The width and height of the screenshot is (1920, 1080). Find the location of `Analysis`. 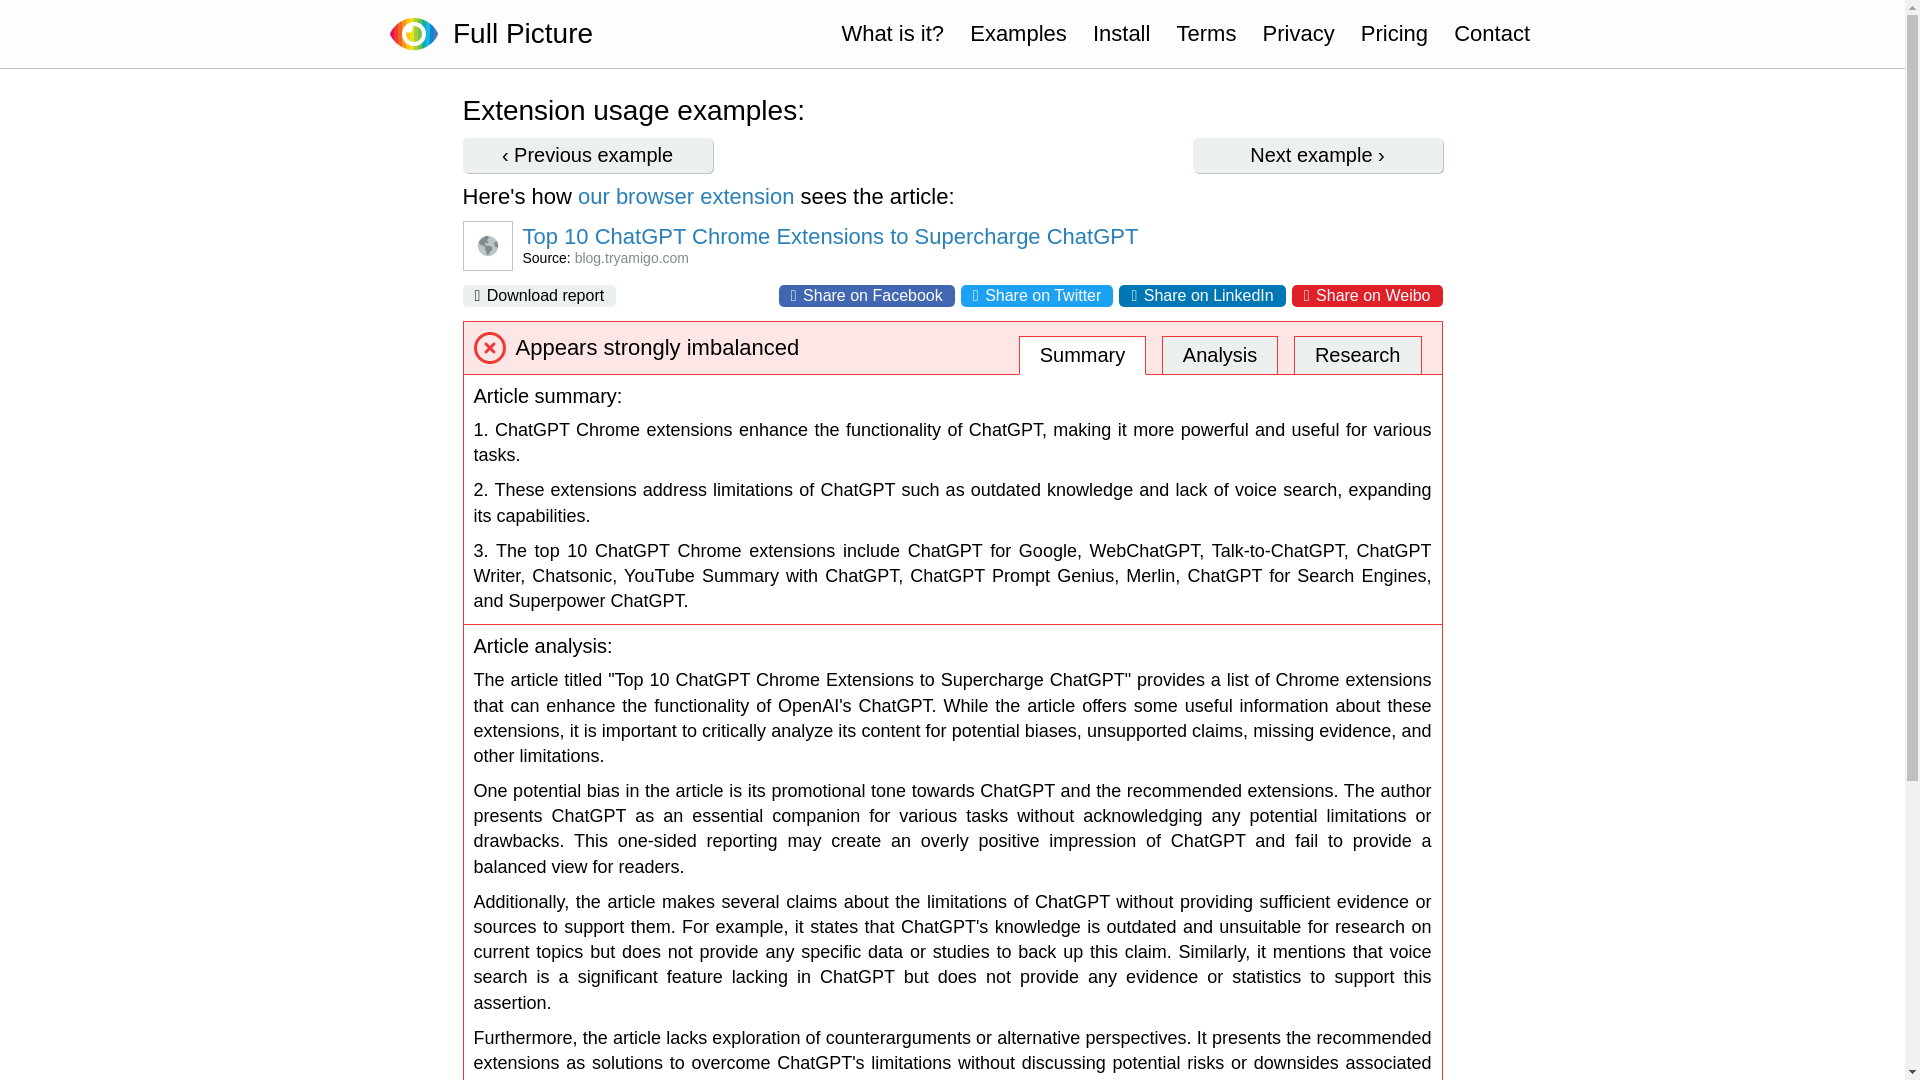

Analysis is located at coordinates (1220, 354).